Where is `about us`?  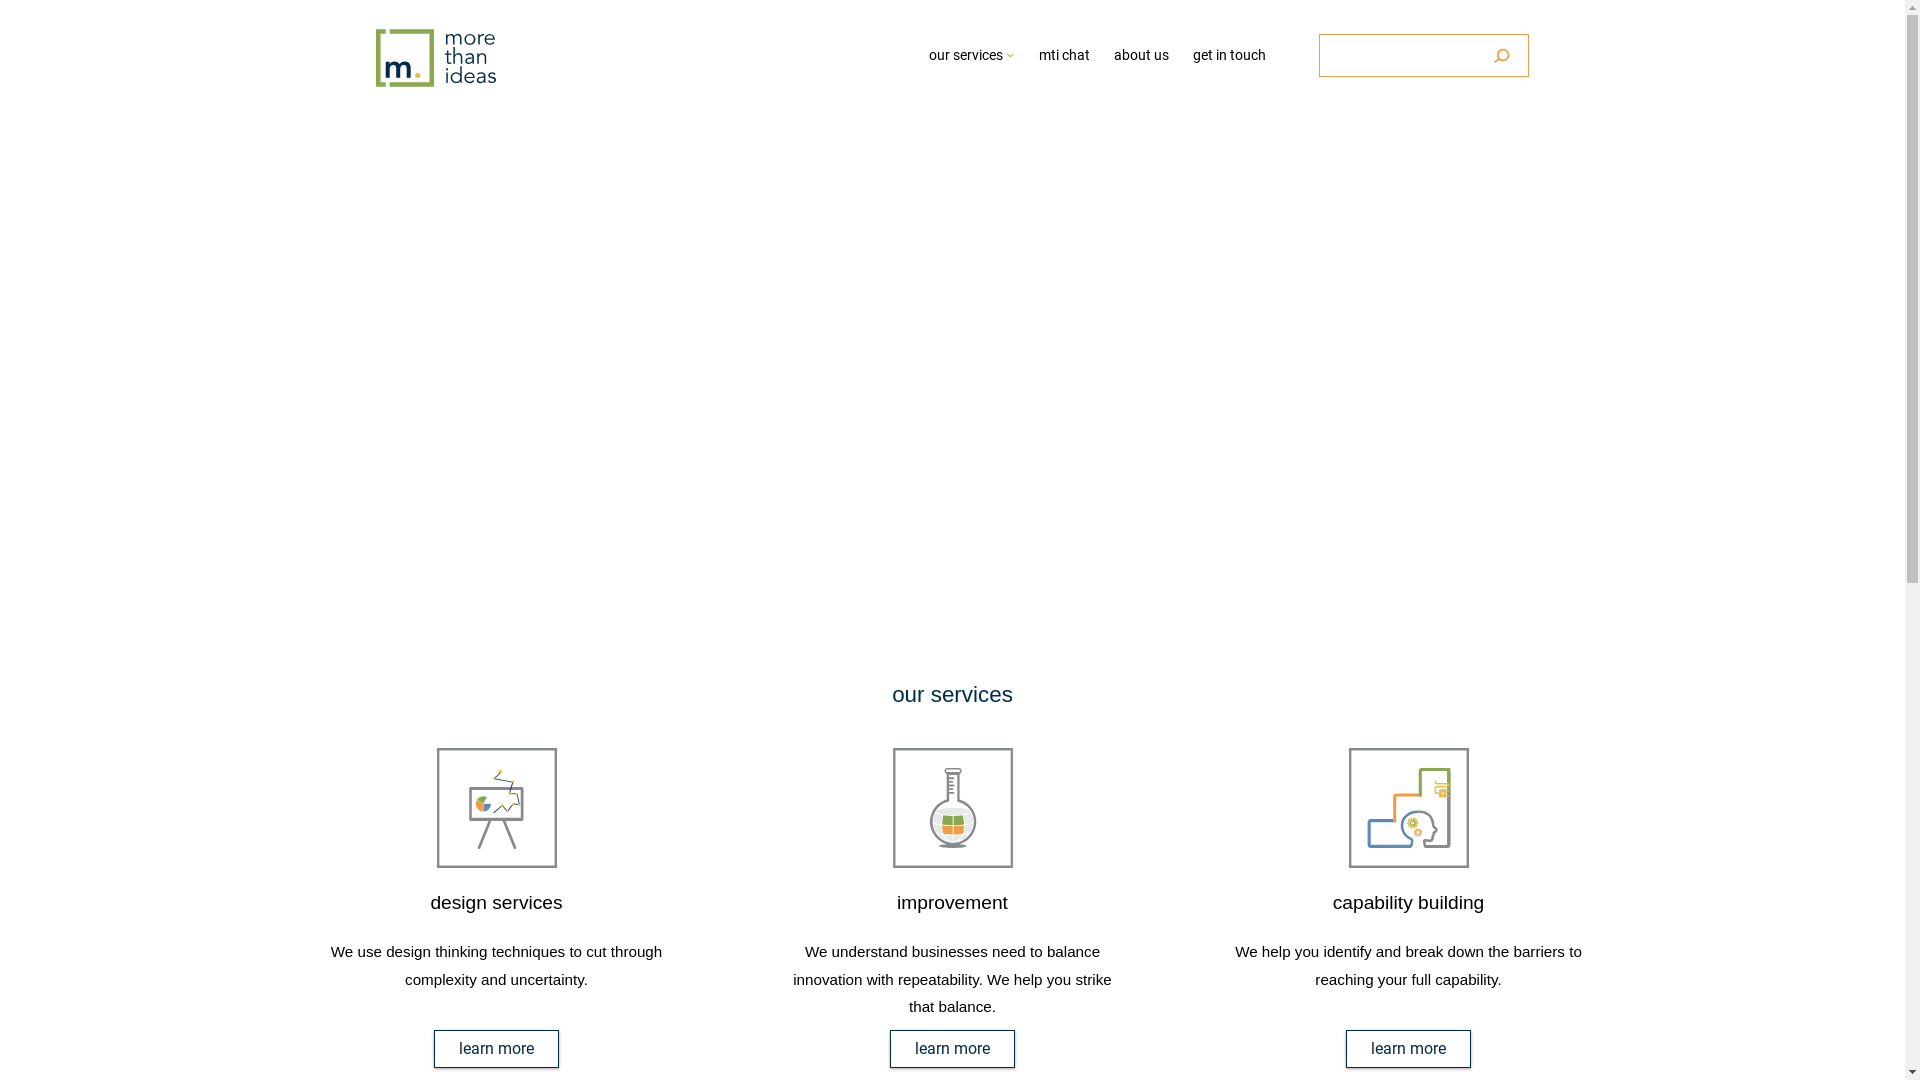 about us is located at coordinates (1142, 56).